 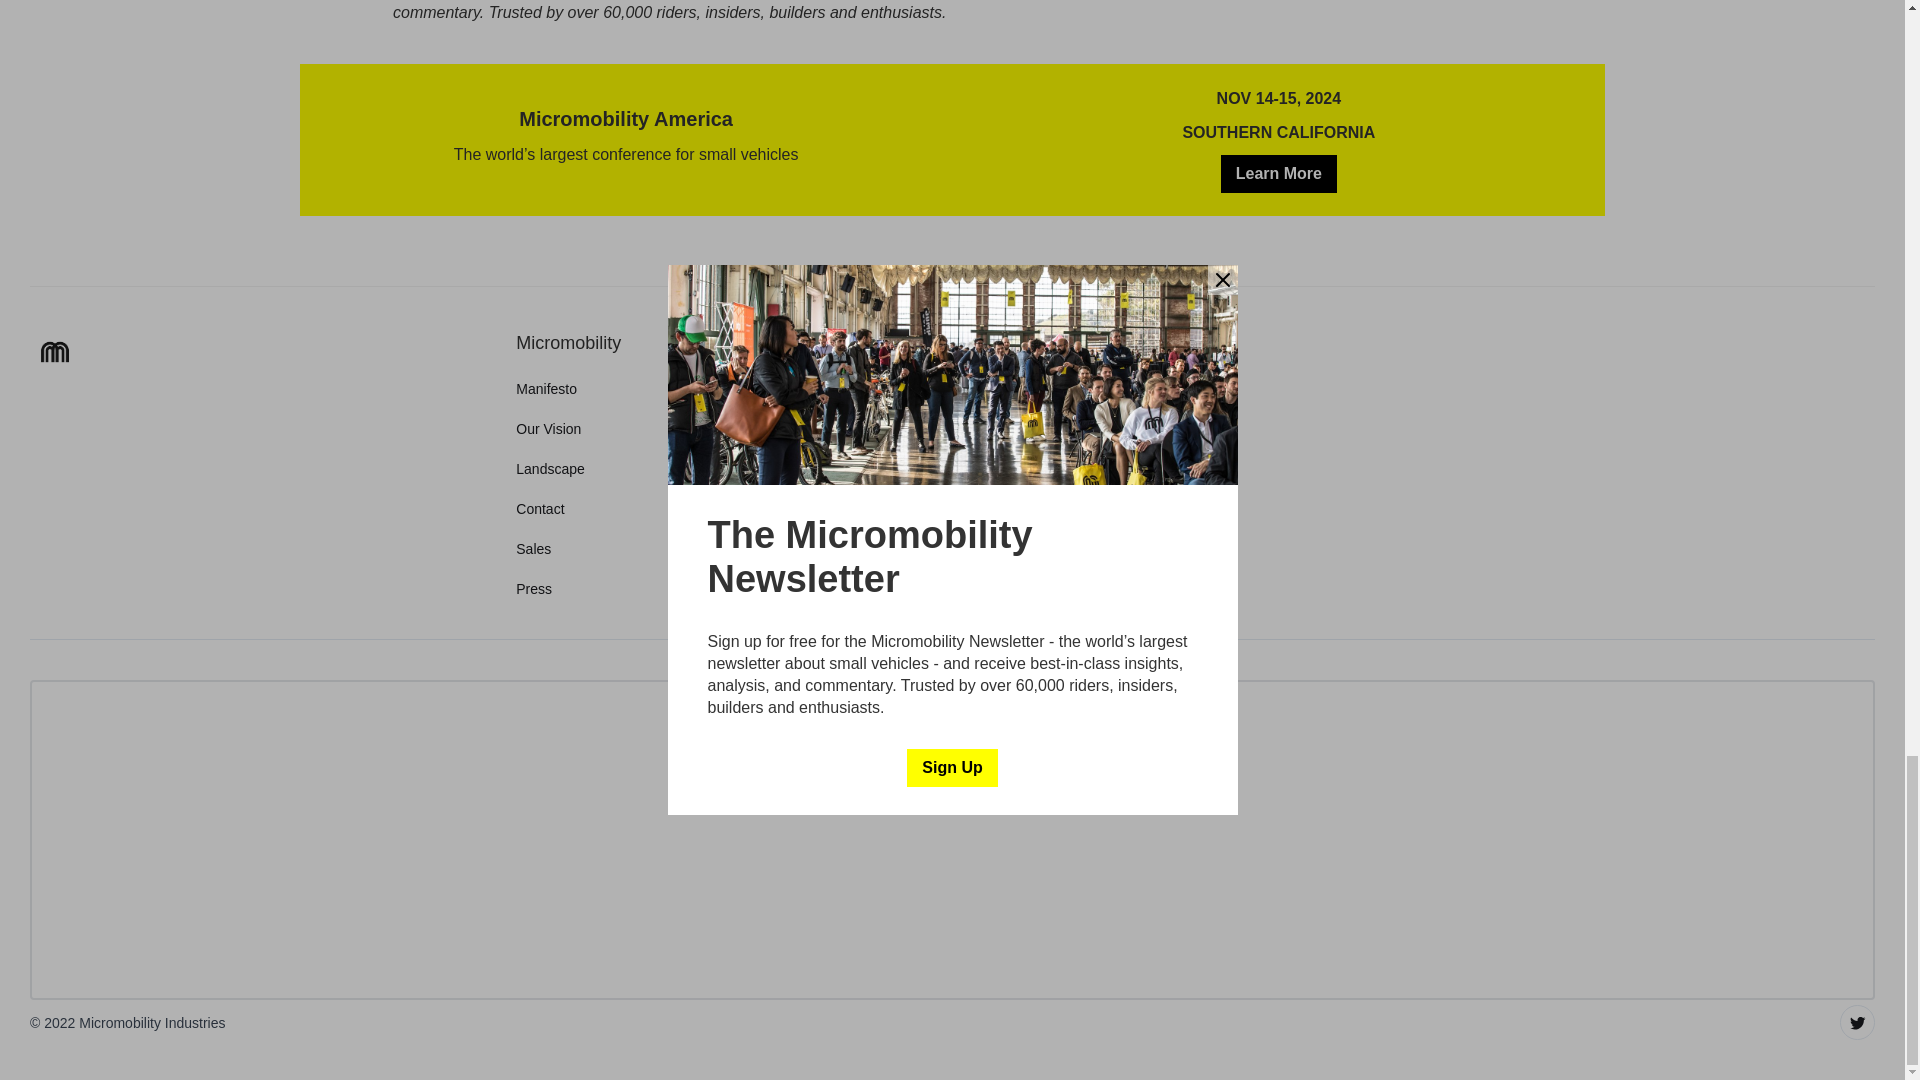 What do you see at coordinates (1087, 508) in the screenshot?
I see `Webinars` at bounding box center [1087, 508].